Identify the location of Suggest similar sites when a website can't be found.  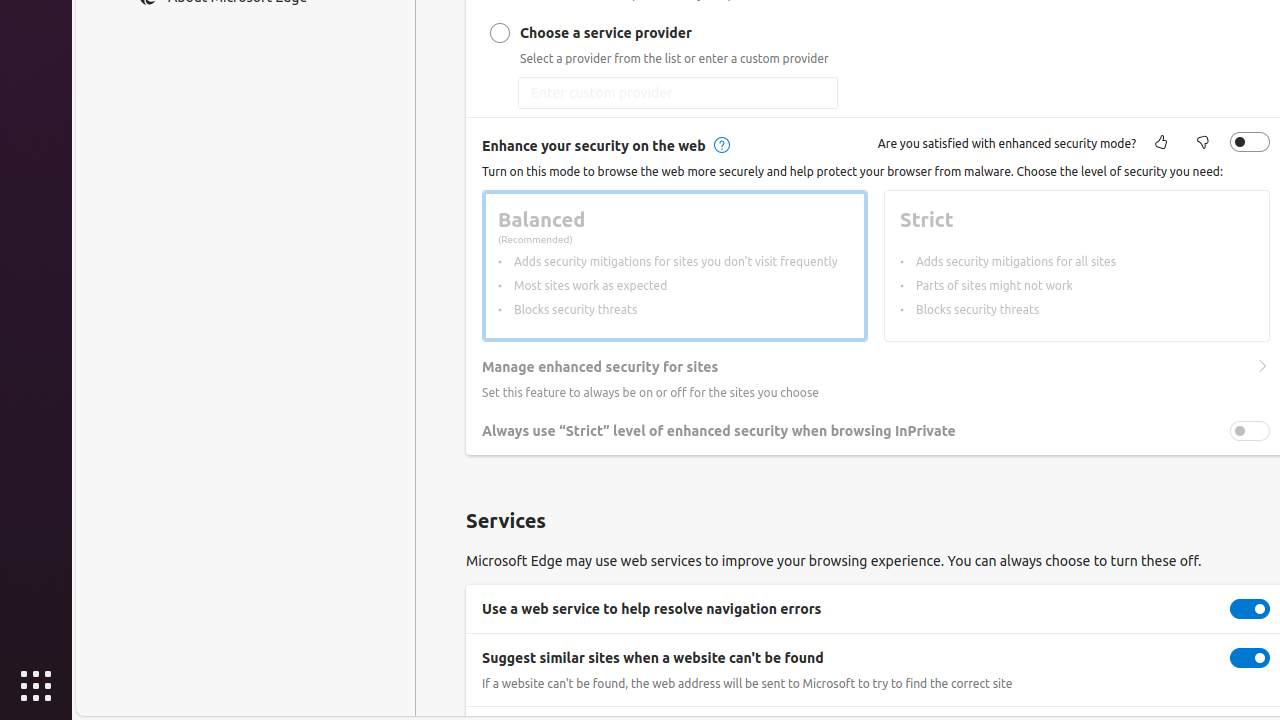
(1250, 658).